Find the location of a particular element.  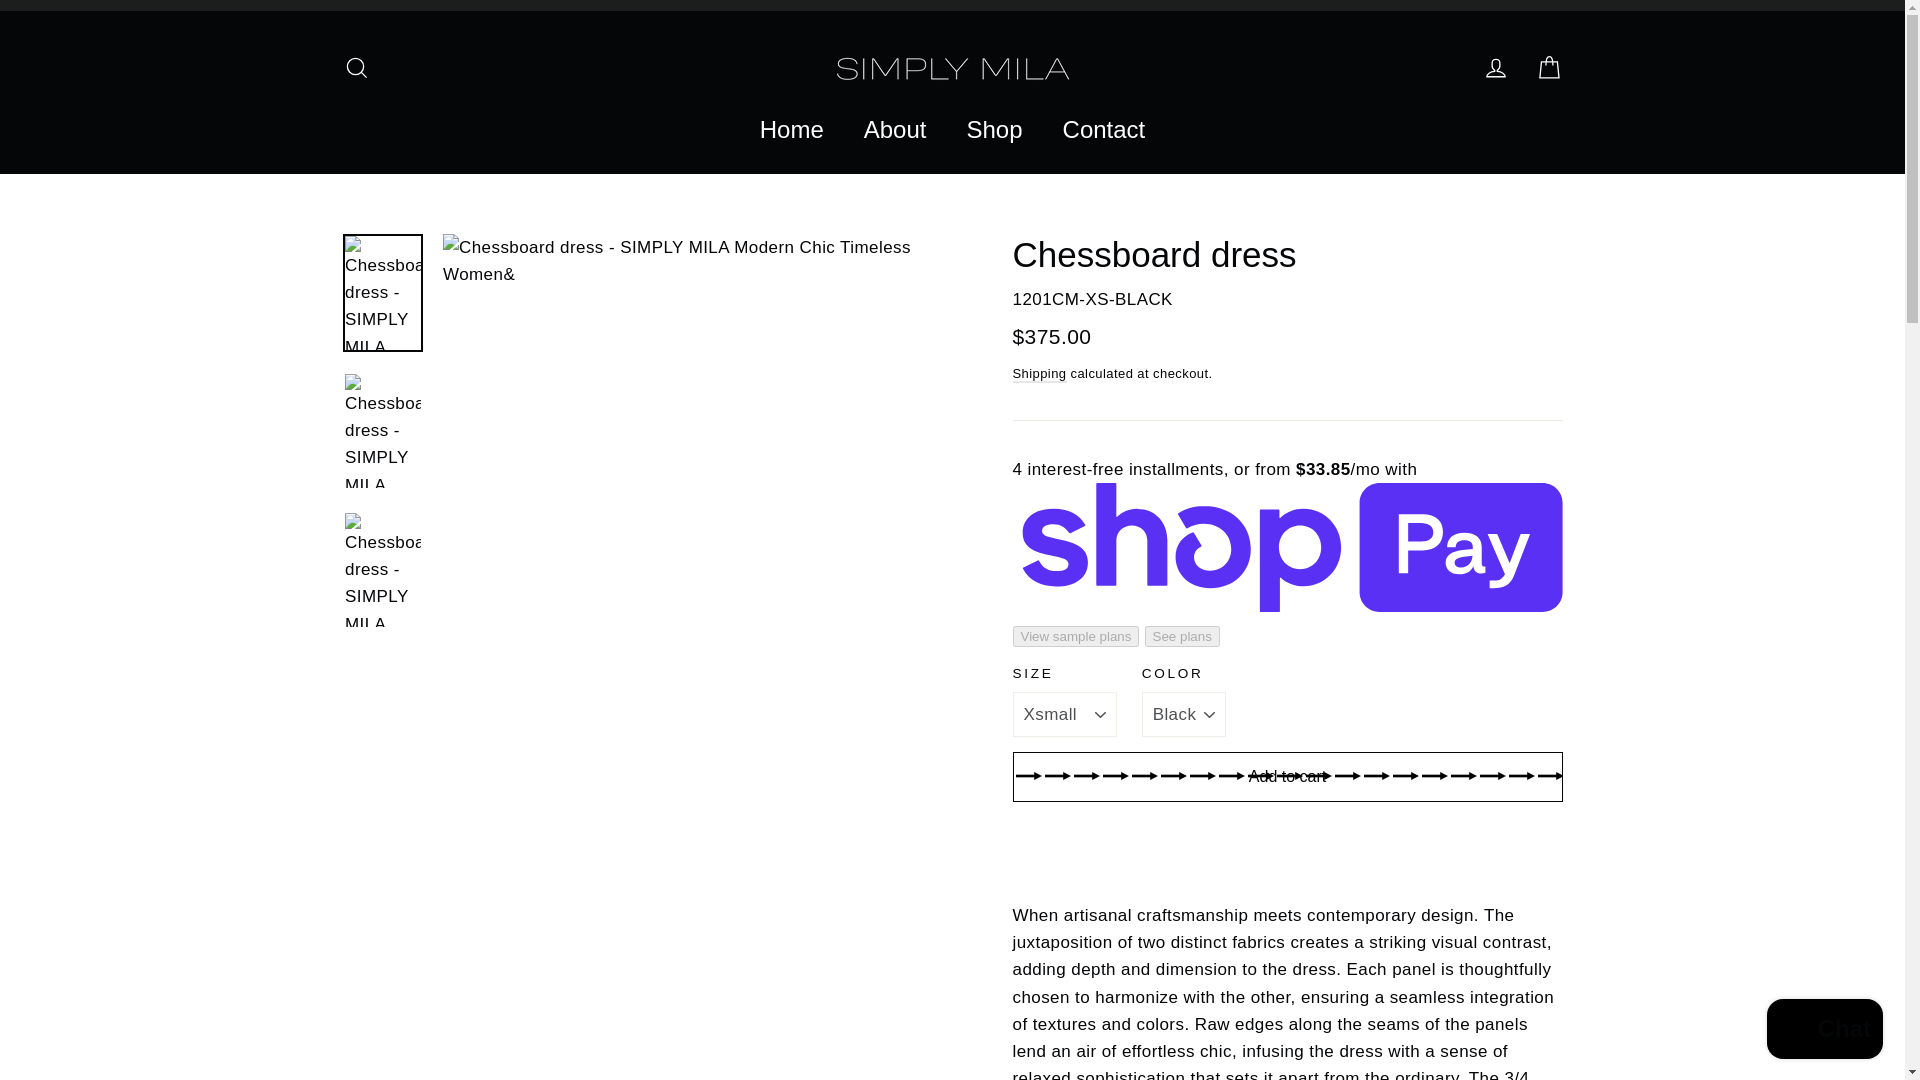

Contact is located at coordinates (1104, 130).